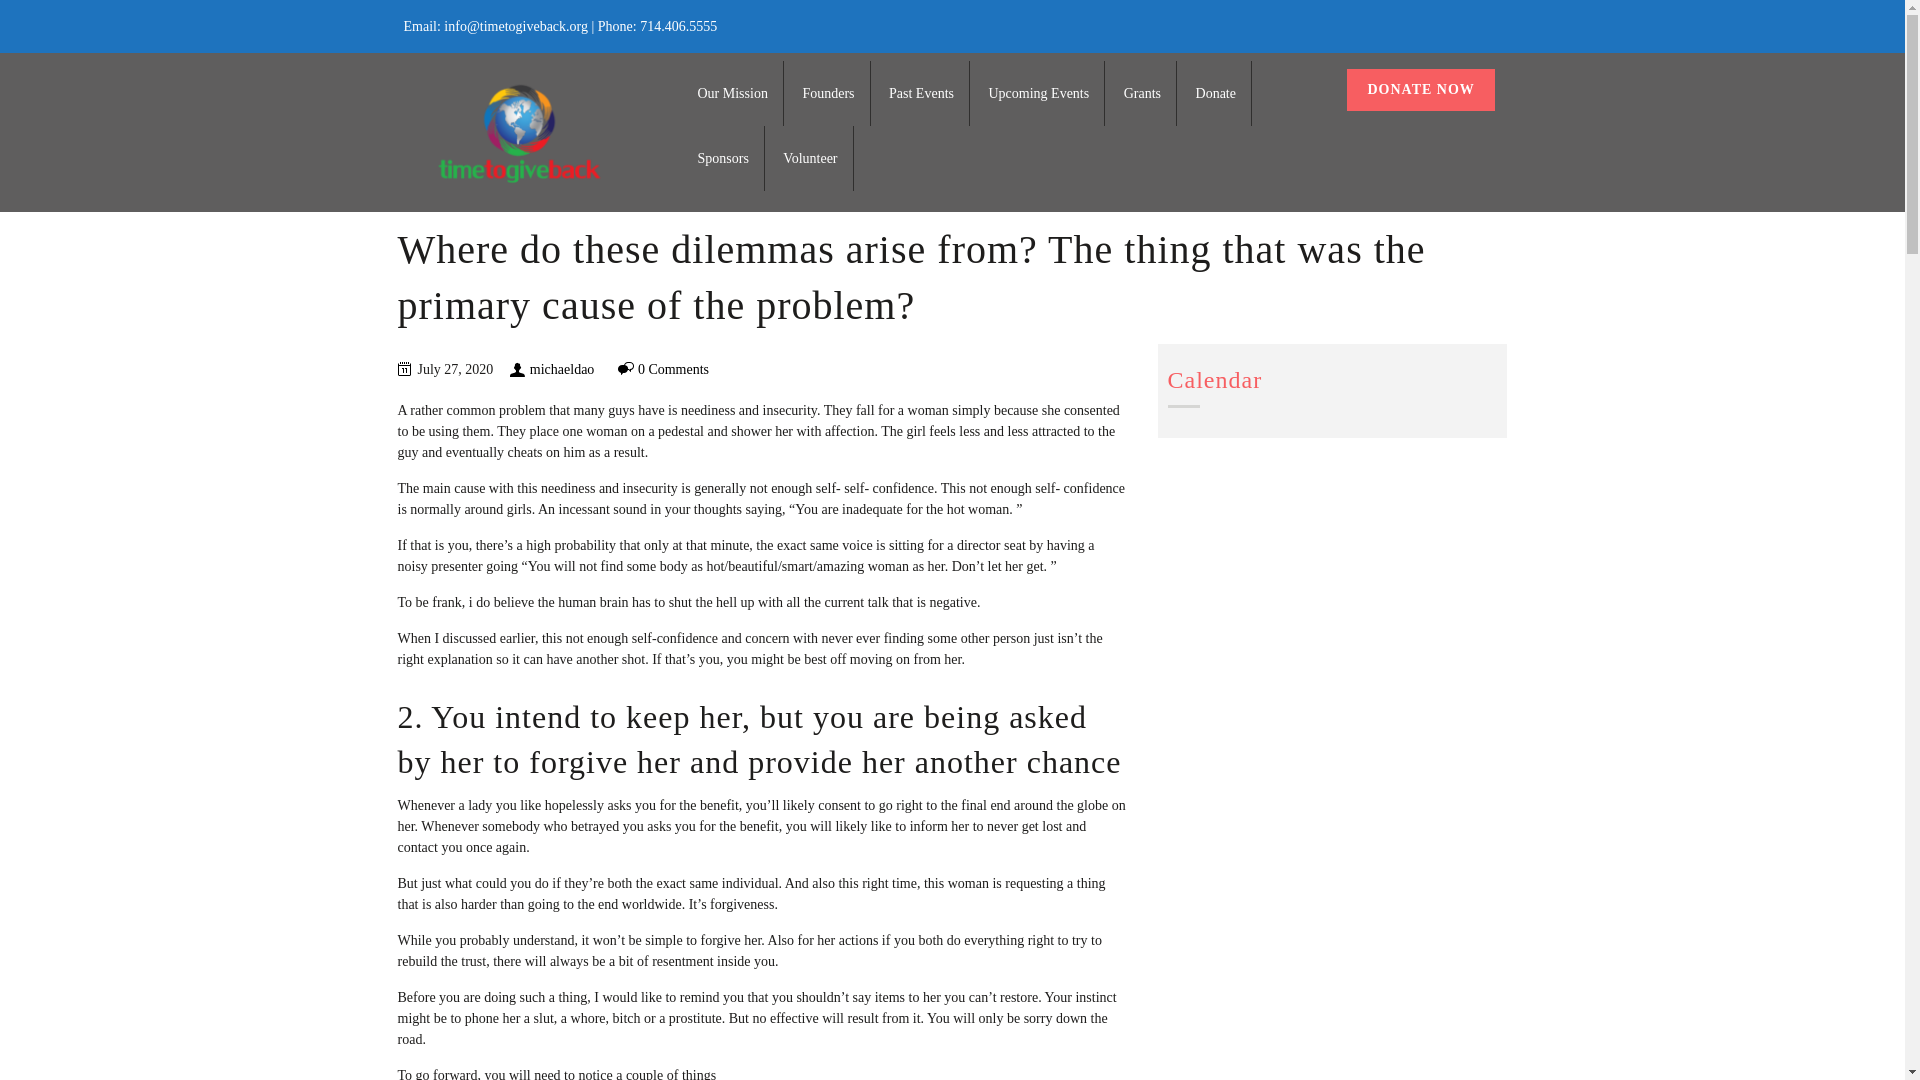 This screenshot has width=1920, height=1080. What do you see at coordinates (562, 368) in the screenshot?
I see `michaeldao` at bounding box center [562, 368].